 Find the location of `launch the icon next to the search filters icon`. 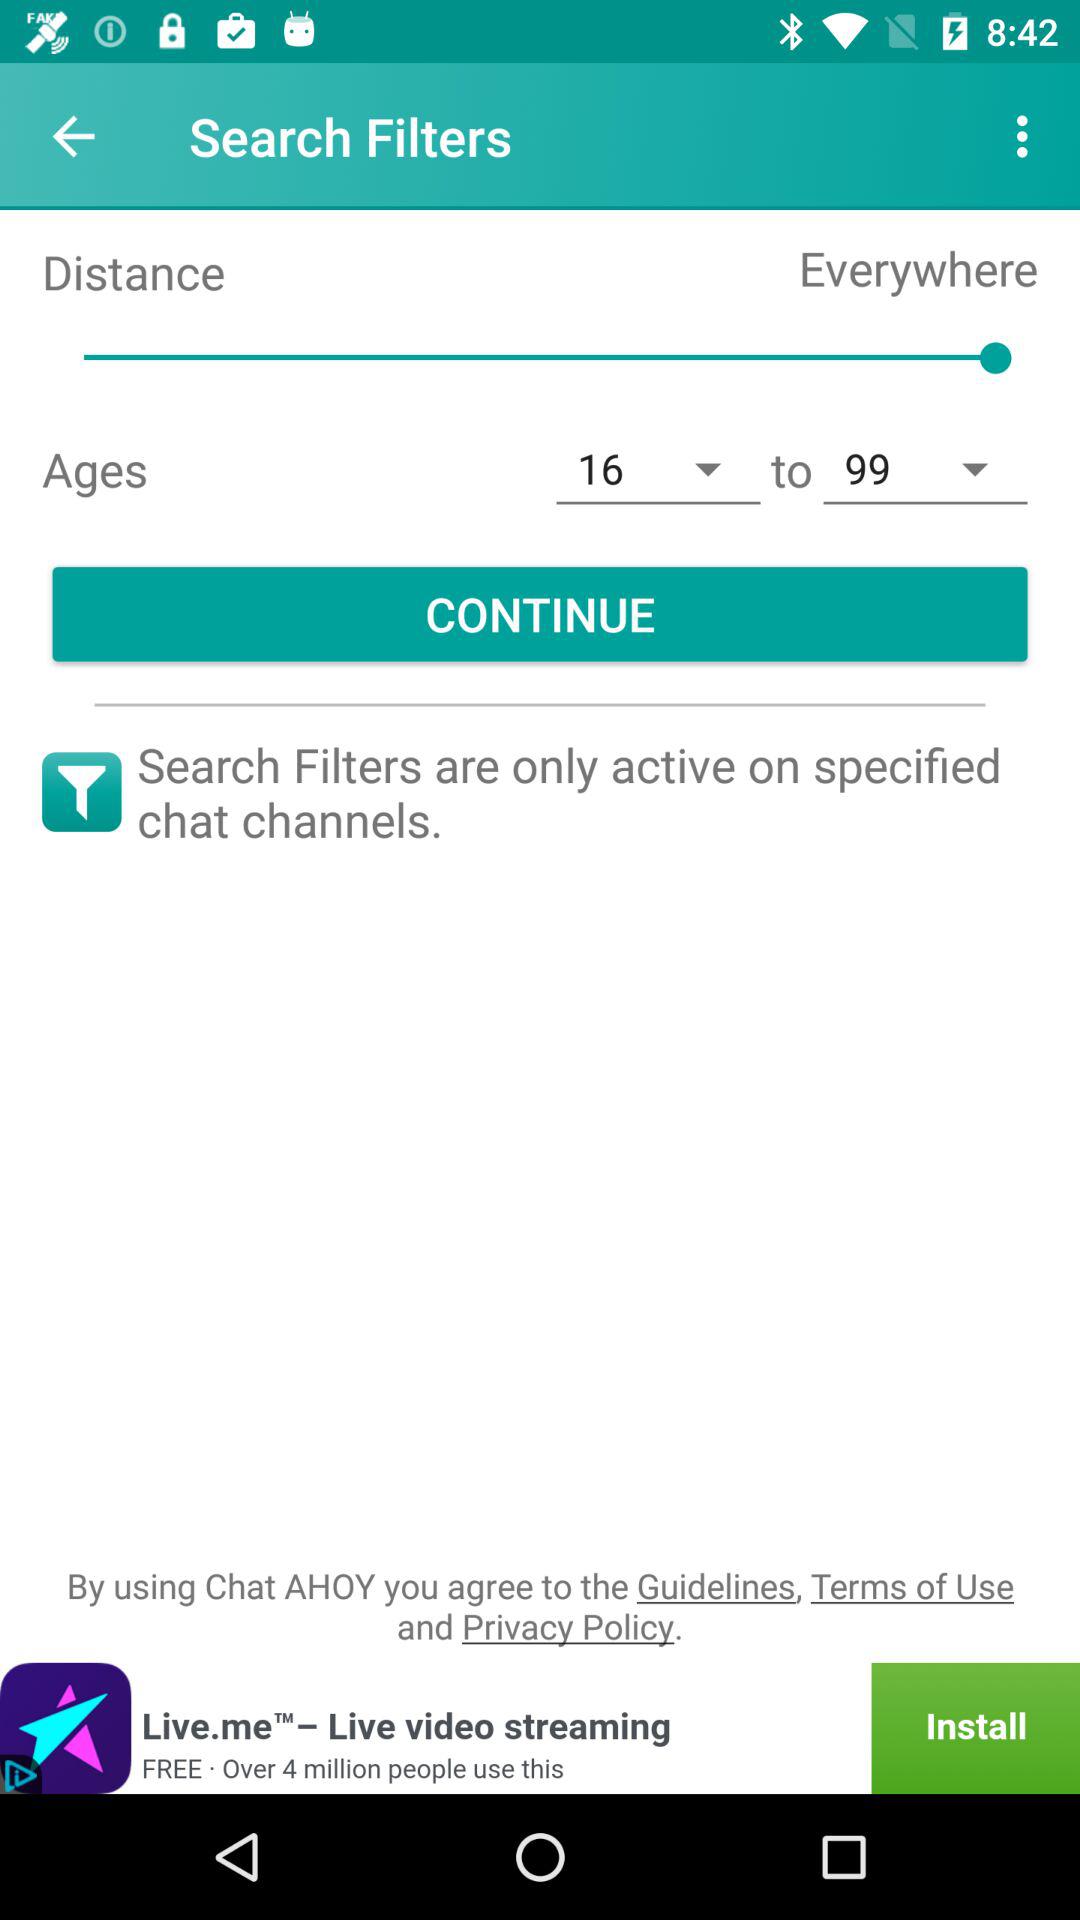

launch the icon next to the search filters icon is located at coordinates (1028, 136).